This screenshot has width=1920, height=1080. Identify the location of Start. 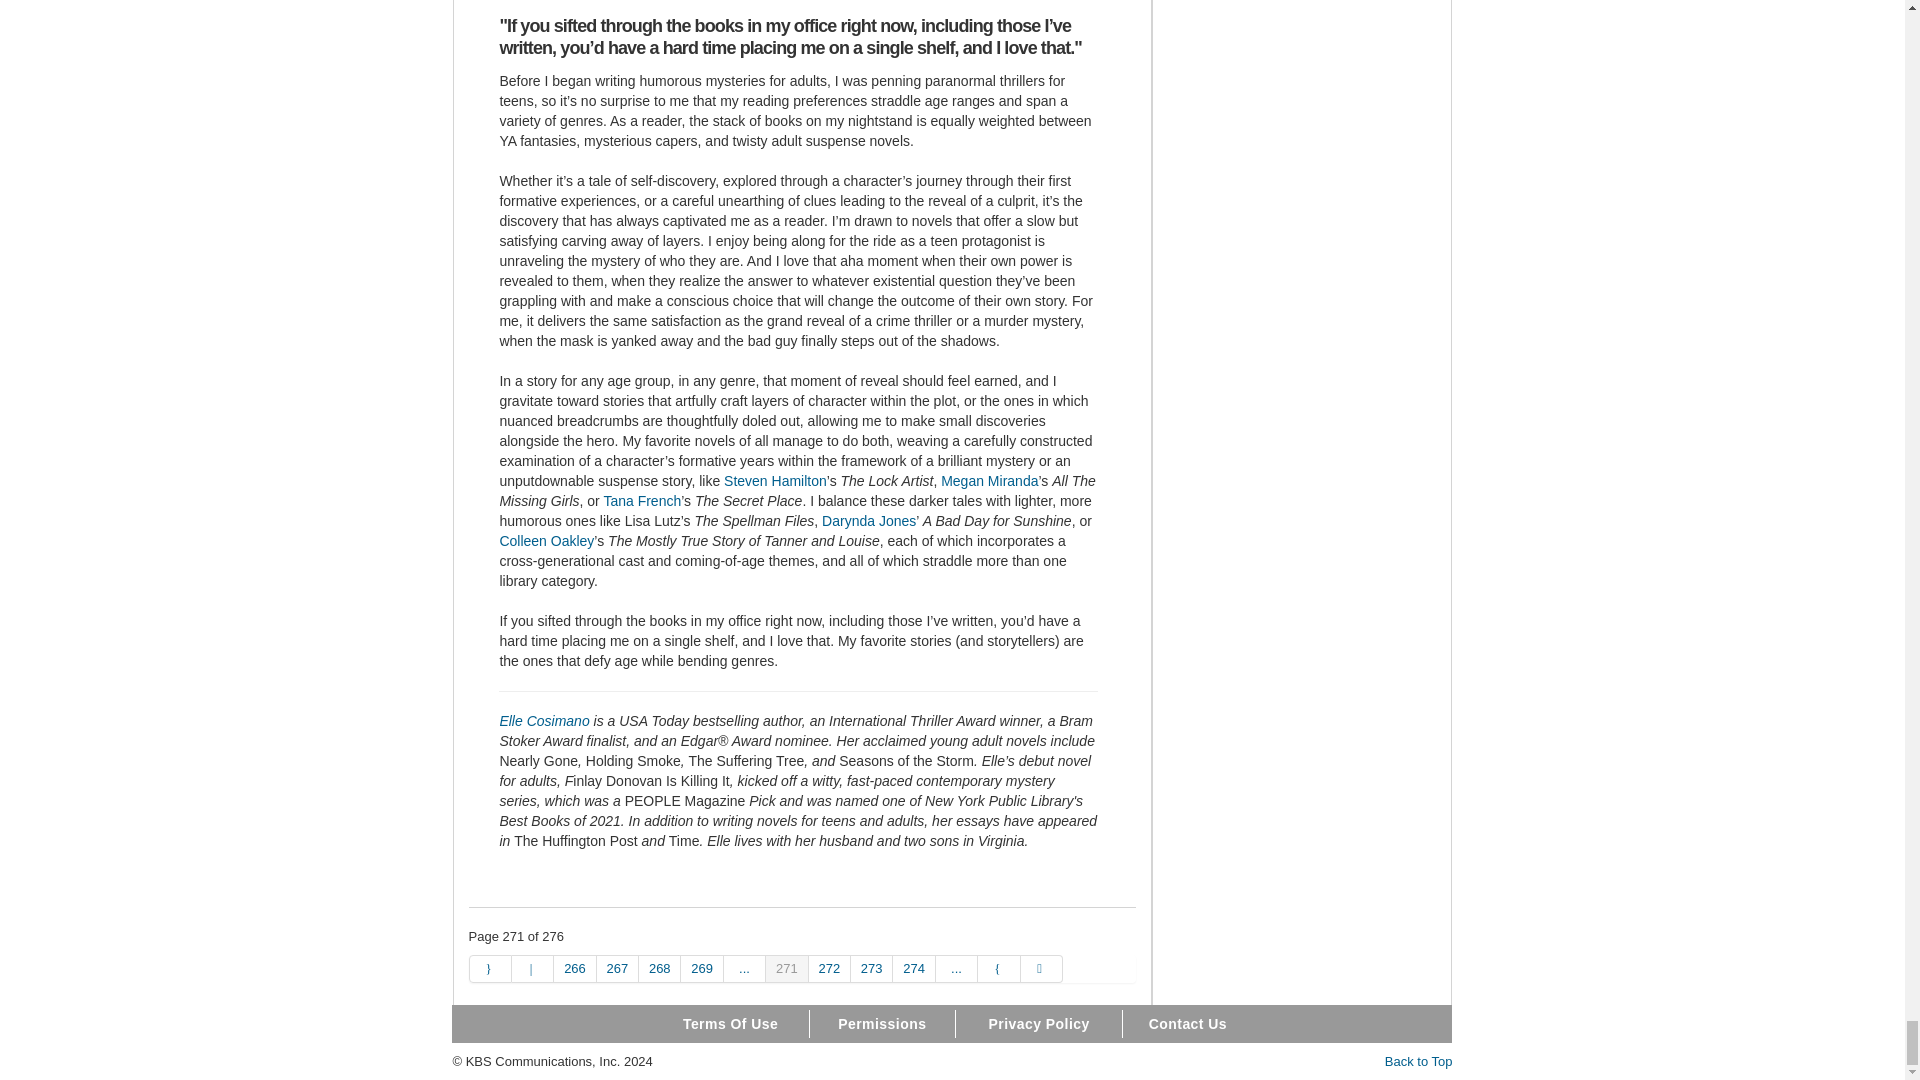
(489, 968).